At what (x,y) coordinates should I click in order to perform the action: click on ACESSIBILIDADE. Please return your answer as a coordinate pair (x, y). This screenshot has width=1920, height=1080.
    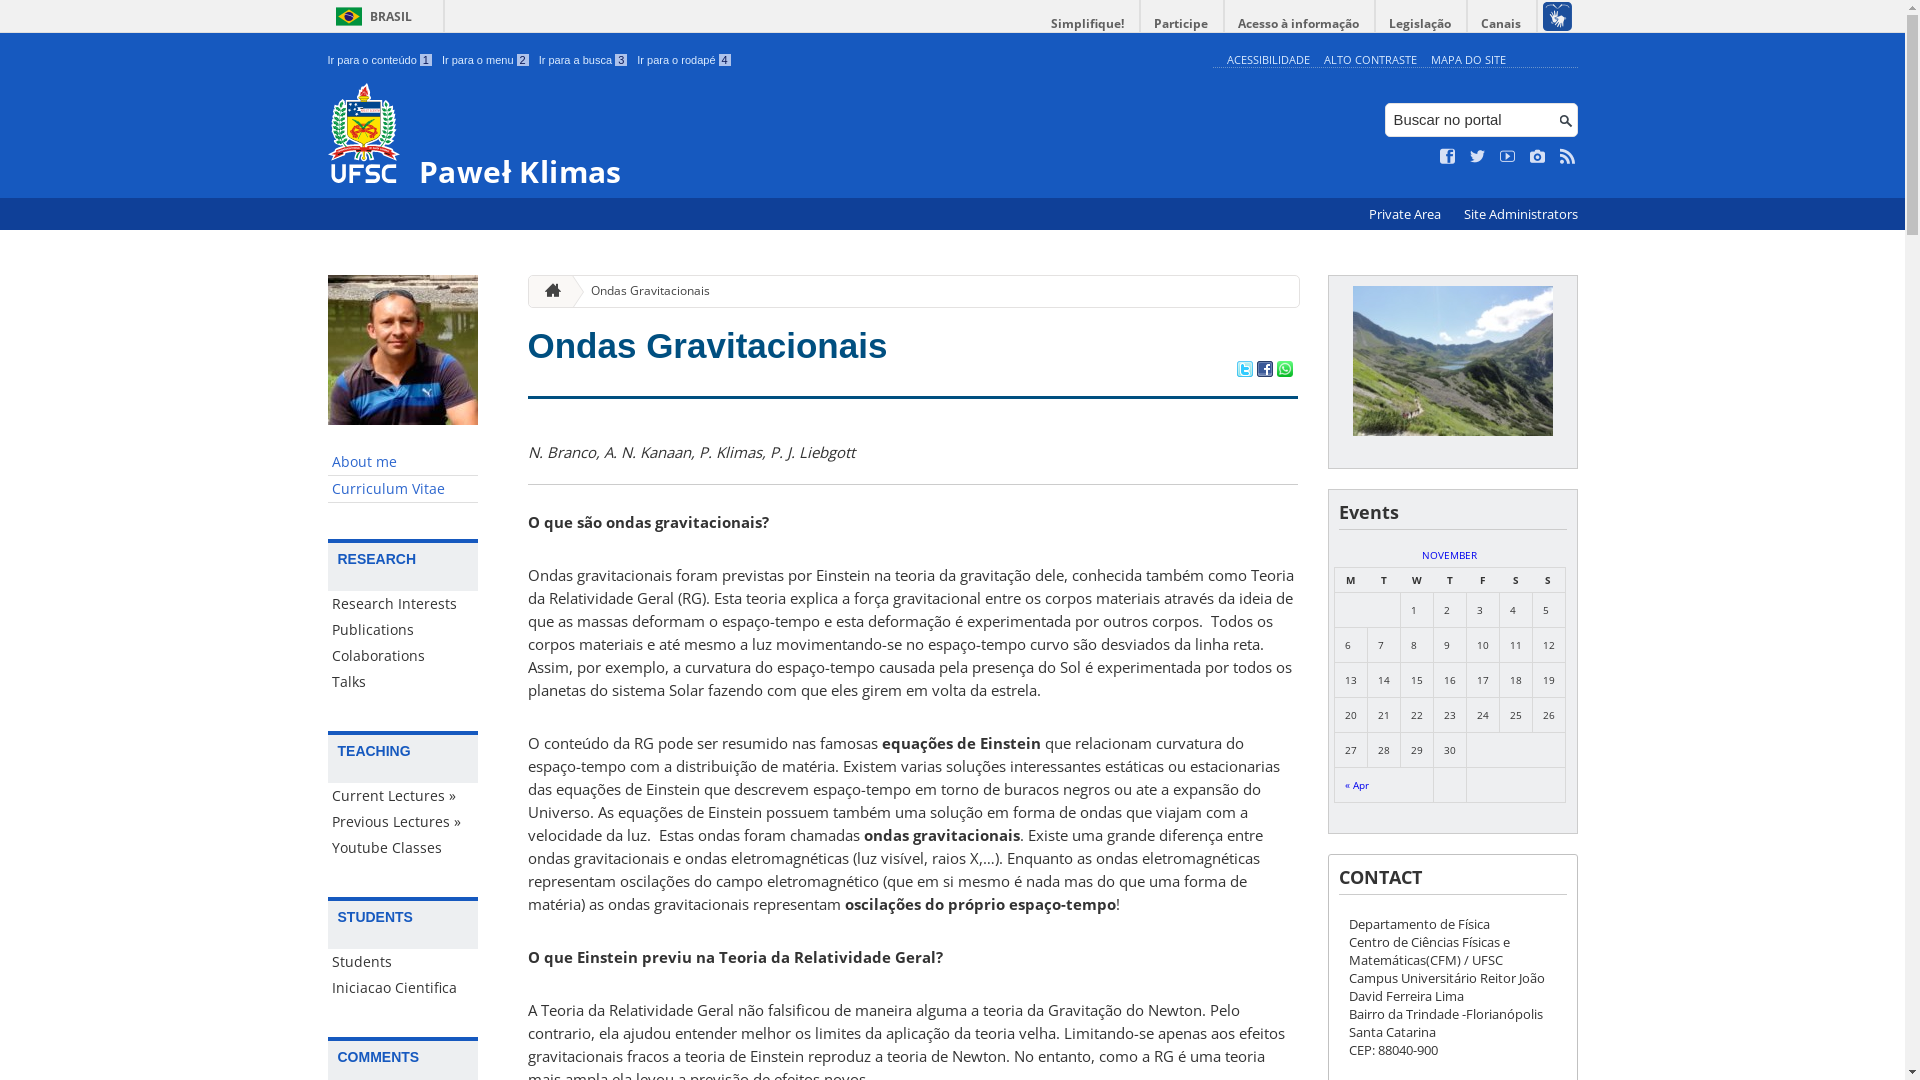
    Looking at the image, I should click on (1268, 60).